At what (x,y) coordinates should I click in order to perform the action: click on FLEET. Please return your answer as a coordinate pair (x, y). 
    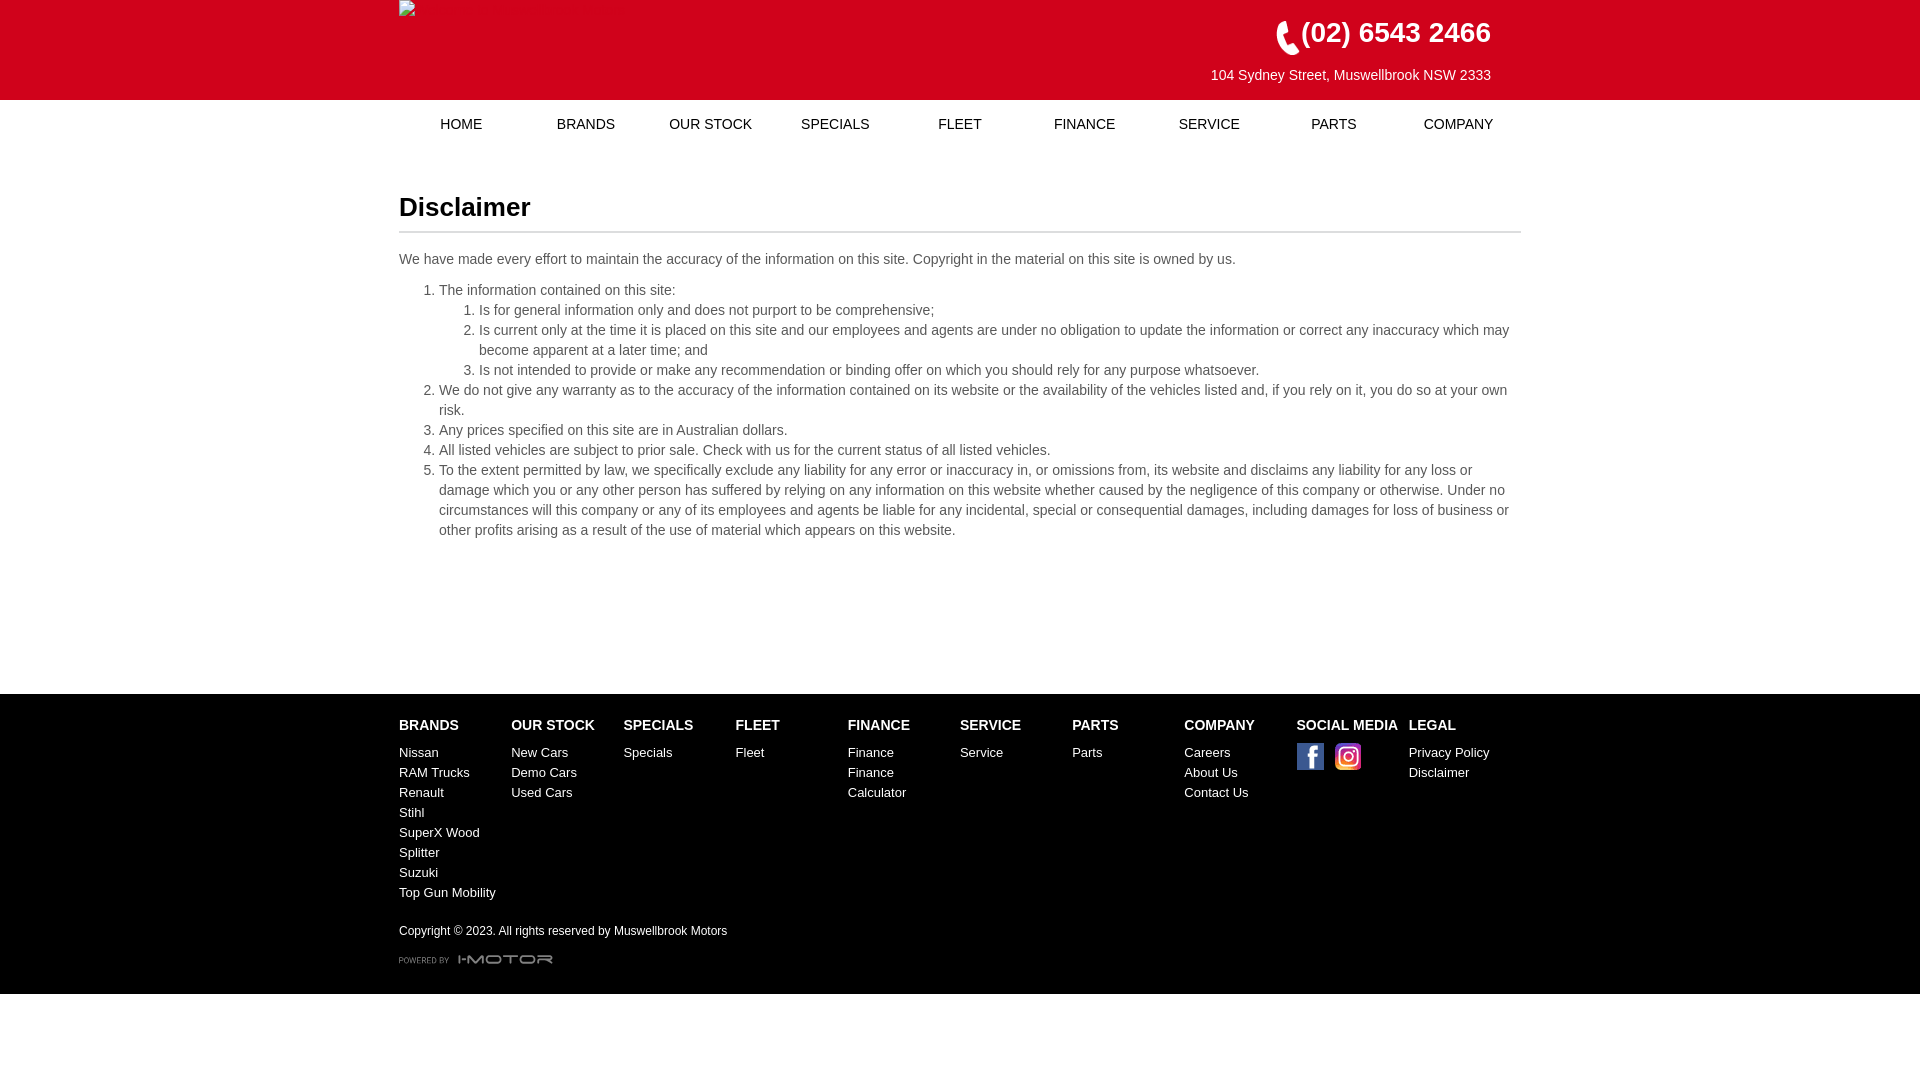
    Looking at the image, I should click on (960, 124).